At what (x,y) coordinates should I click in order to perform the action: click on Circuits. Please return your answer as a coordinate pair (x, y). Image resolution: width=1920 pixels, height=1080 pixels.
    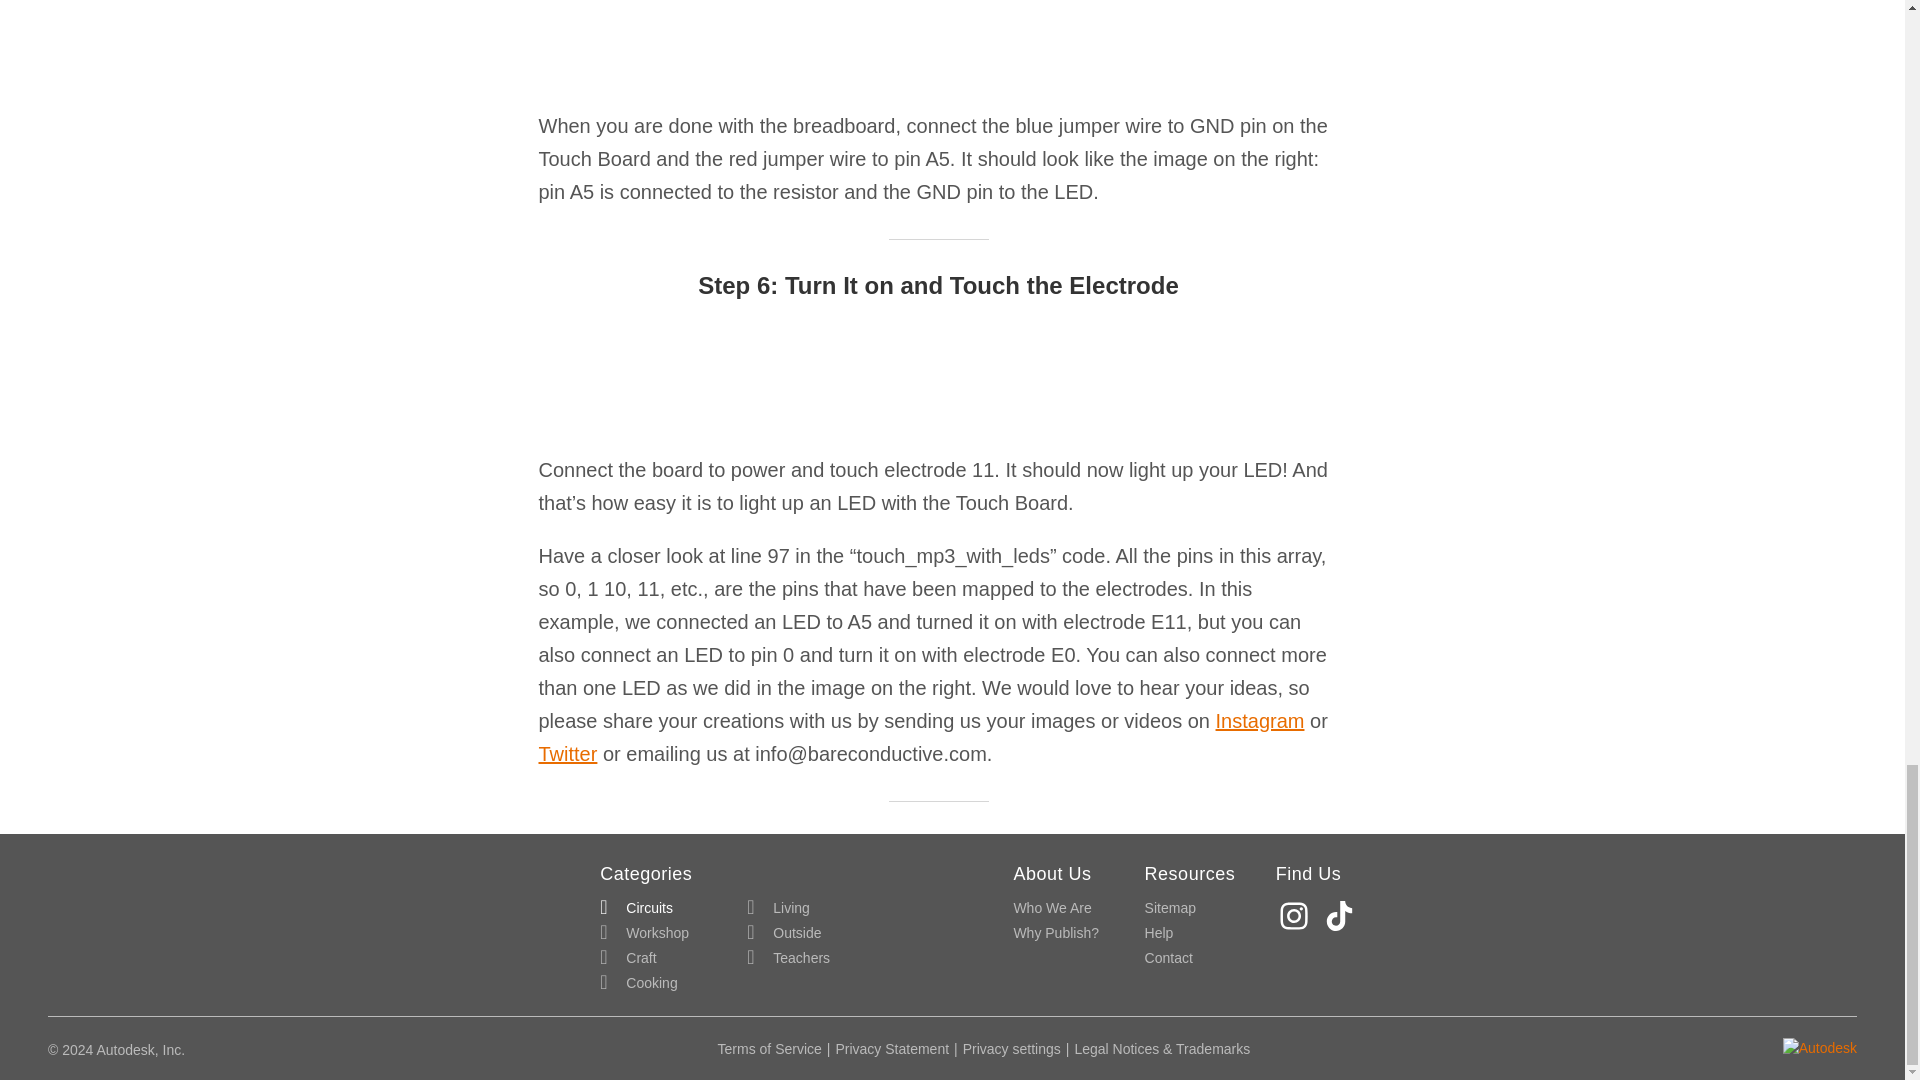
    Looking at the image, I should click on (636, 908).